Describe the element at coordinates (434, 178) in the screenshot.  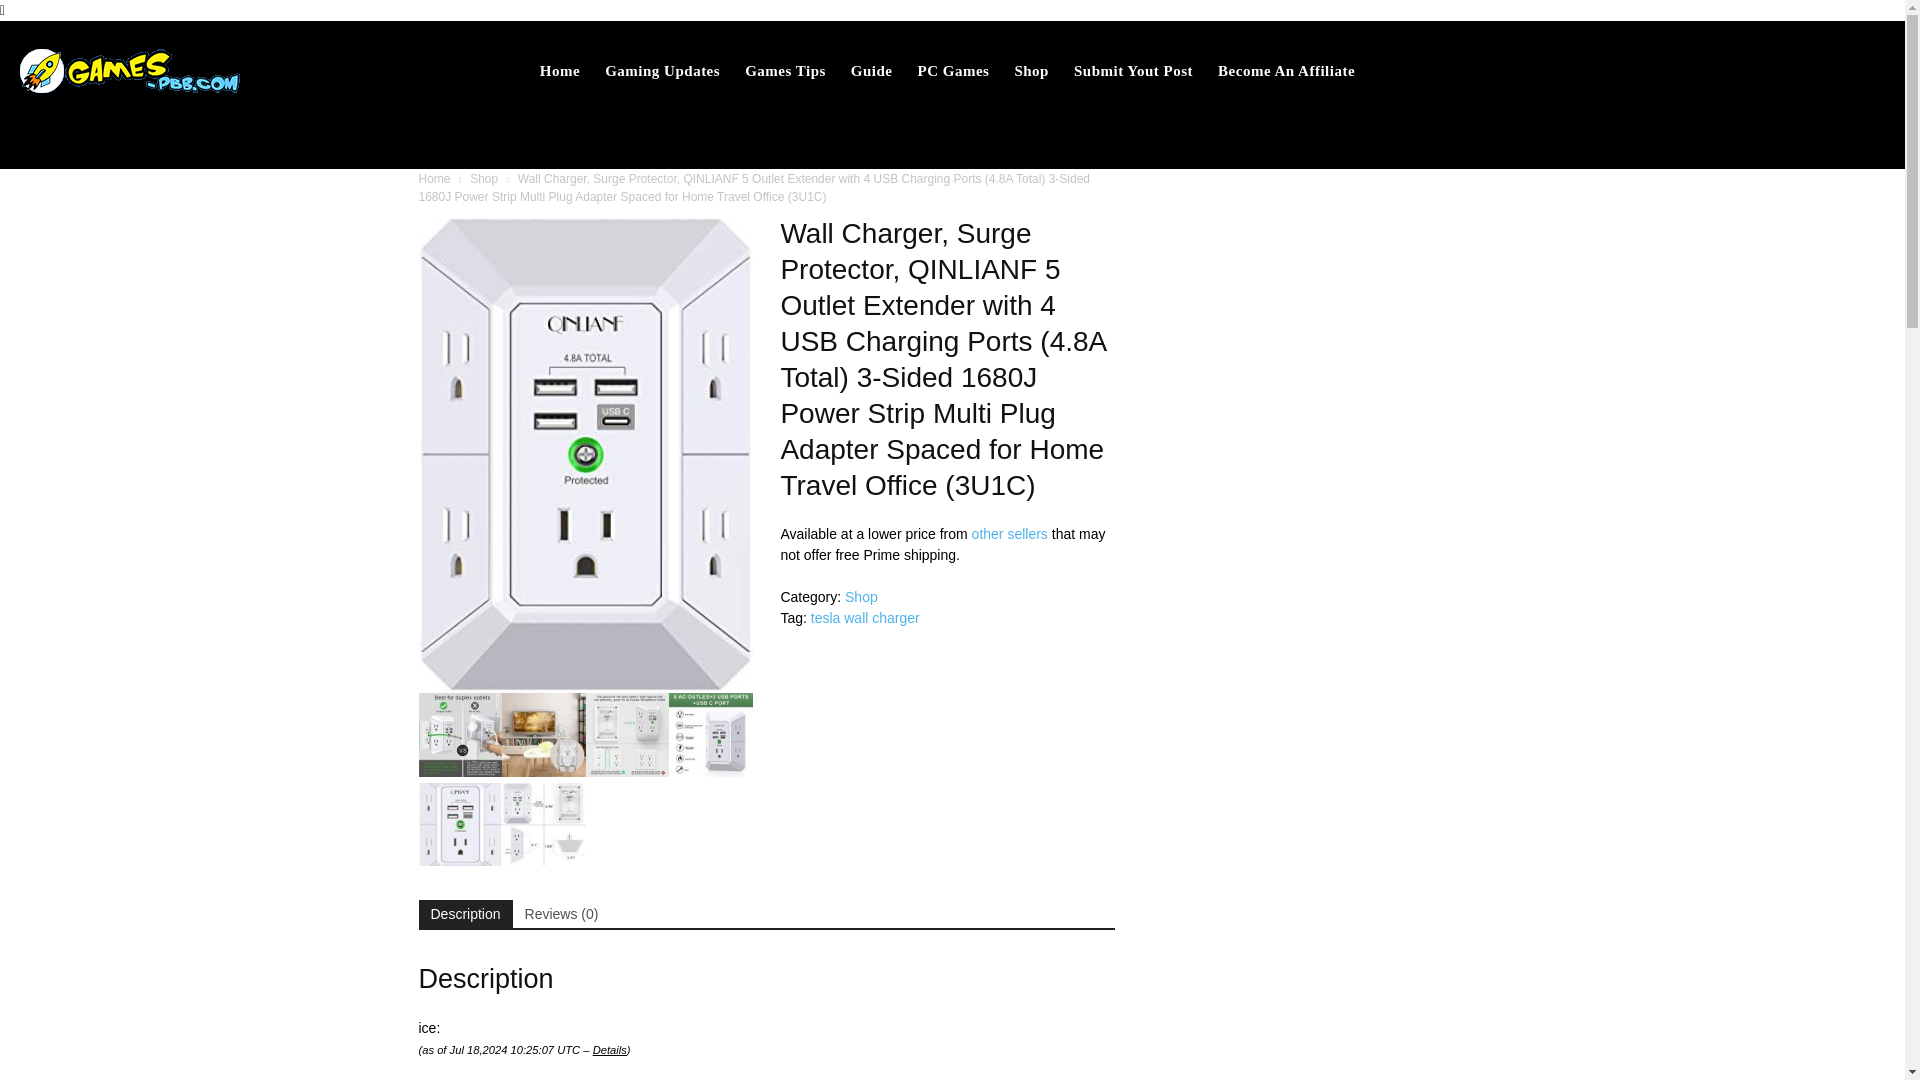
I see `Home` at that location.